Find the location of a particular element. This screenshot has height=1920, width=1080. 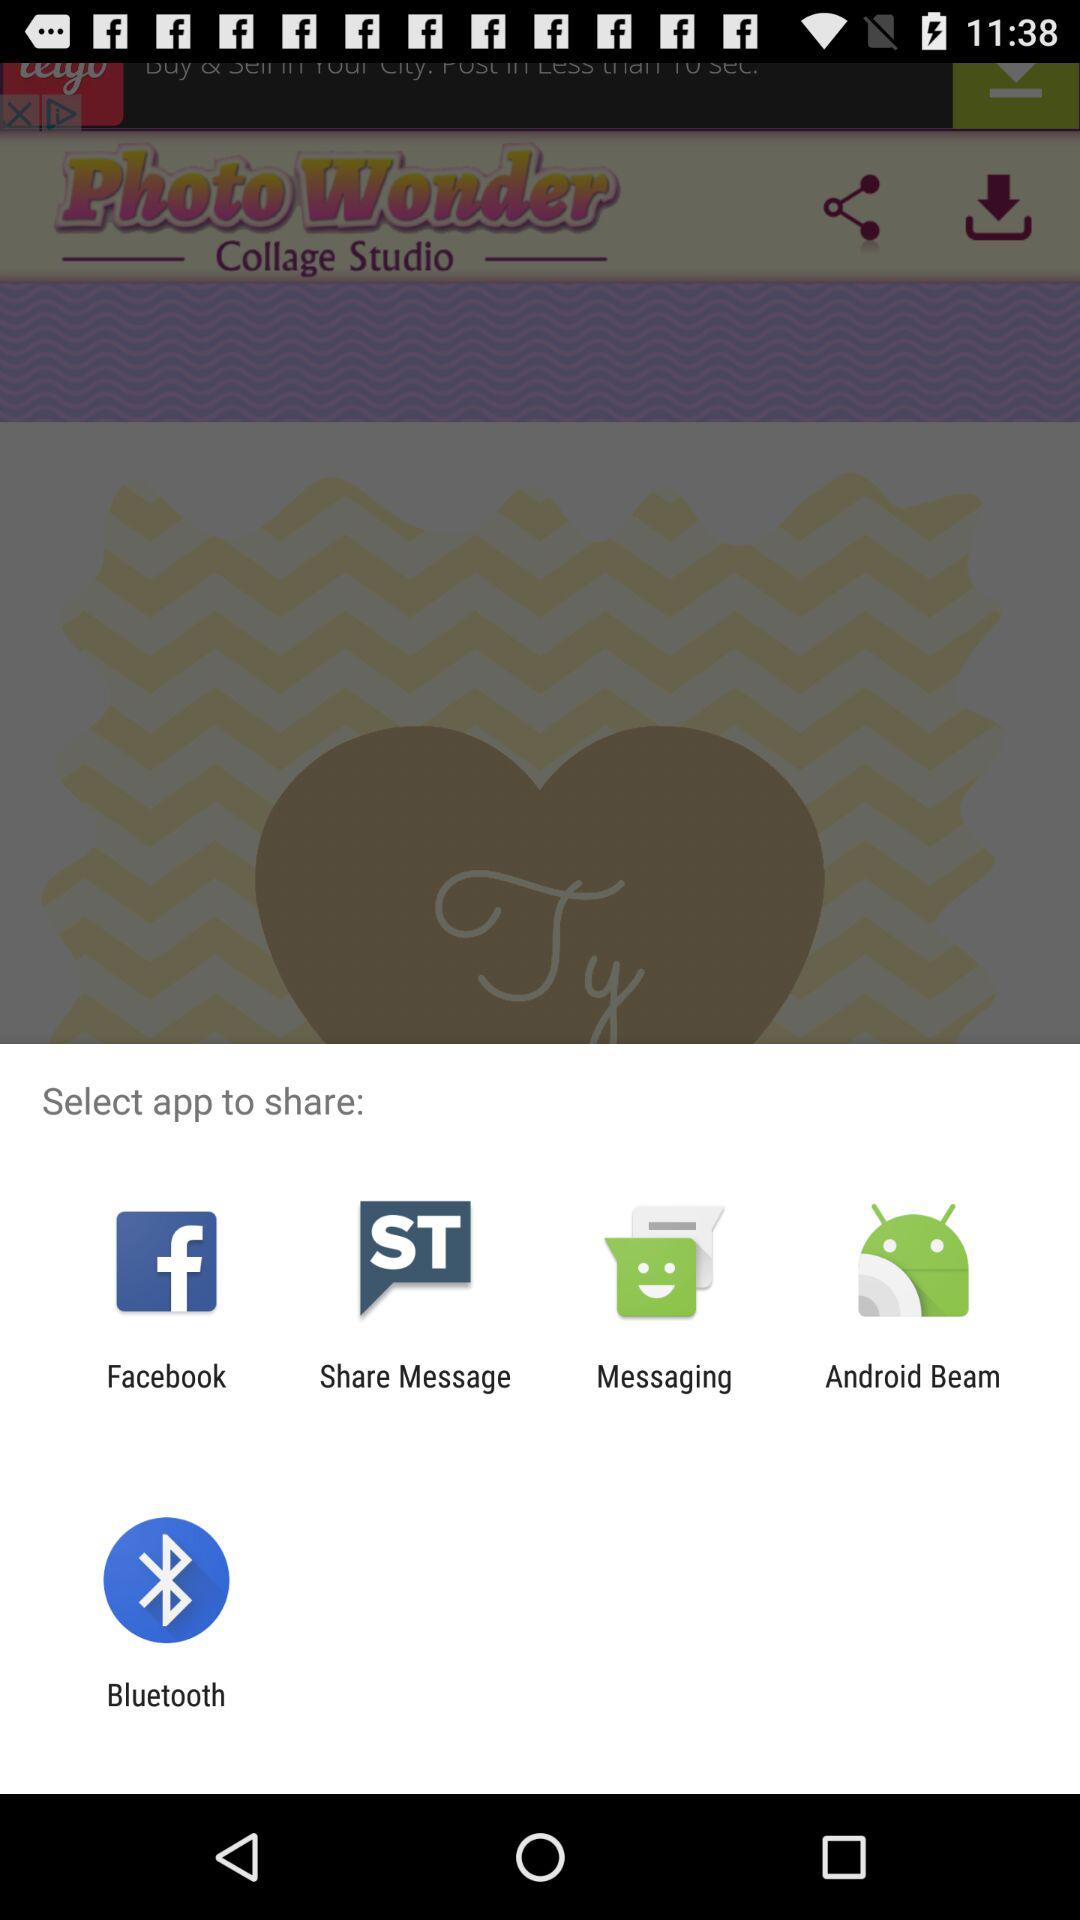

flip to android beam item is located at coordinates (913, 1393).